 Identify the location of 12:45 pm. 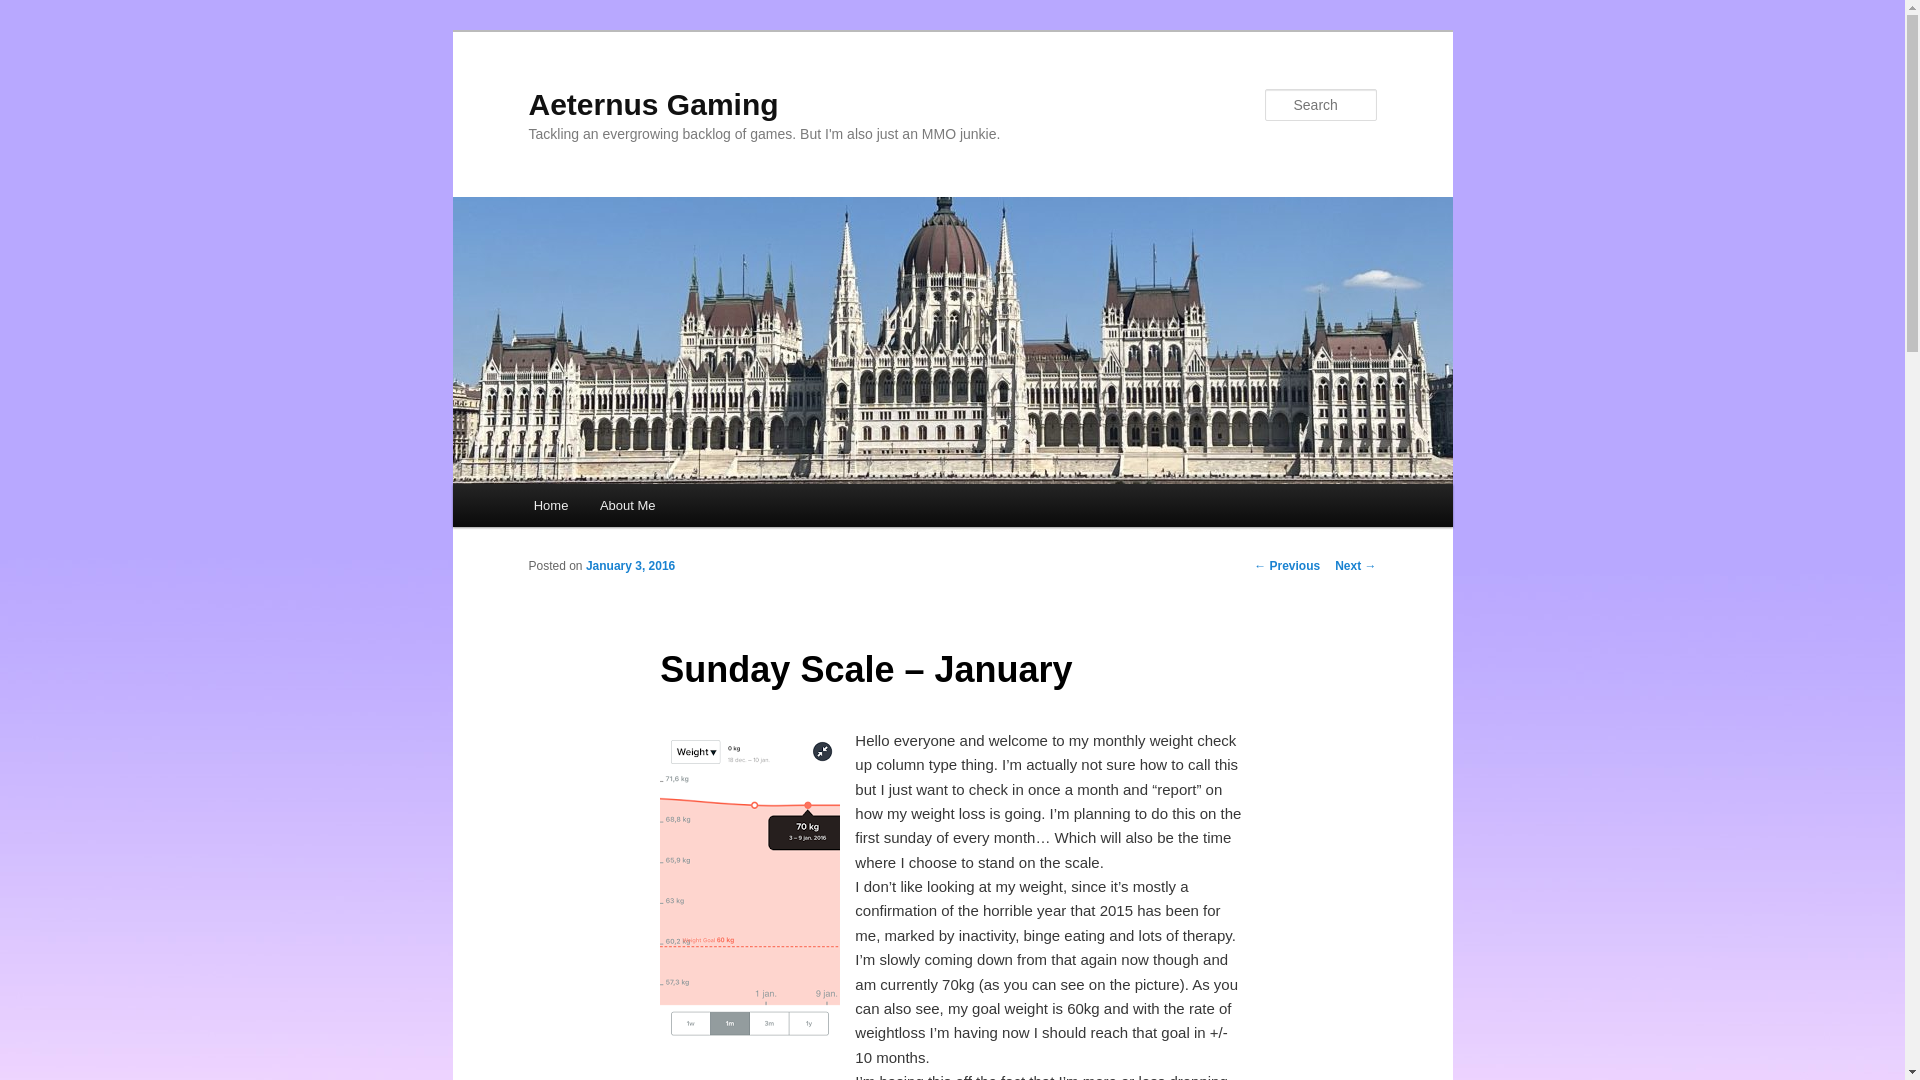
(630, 566).